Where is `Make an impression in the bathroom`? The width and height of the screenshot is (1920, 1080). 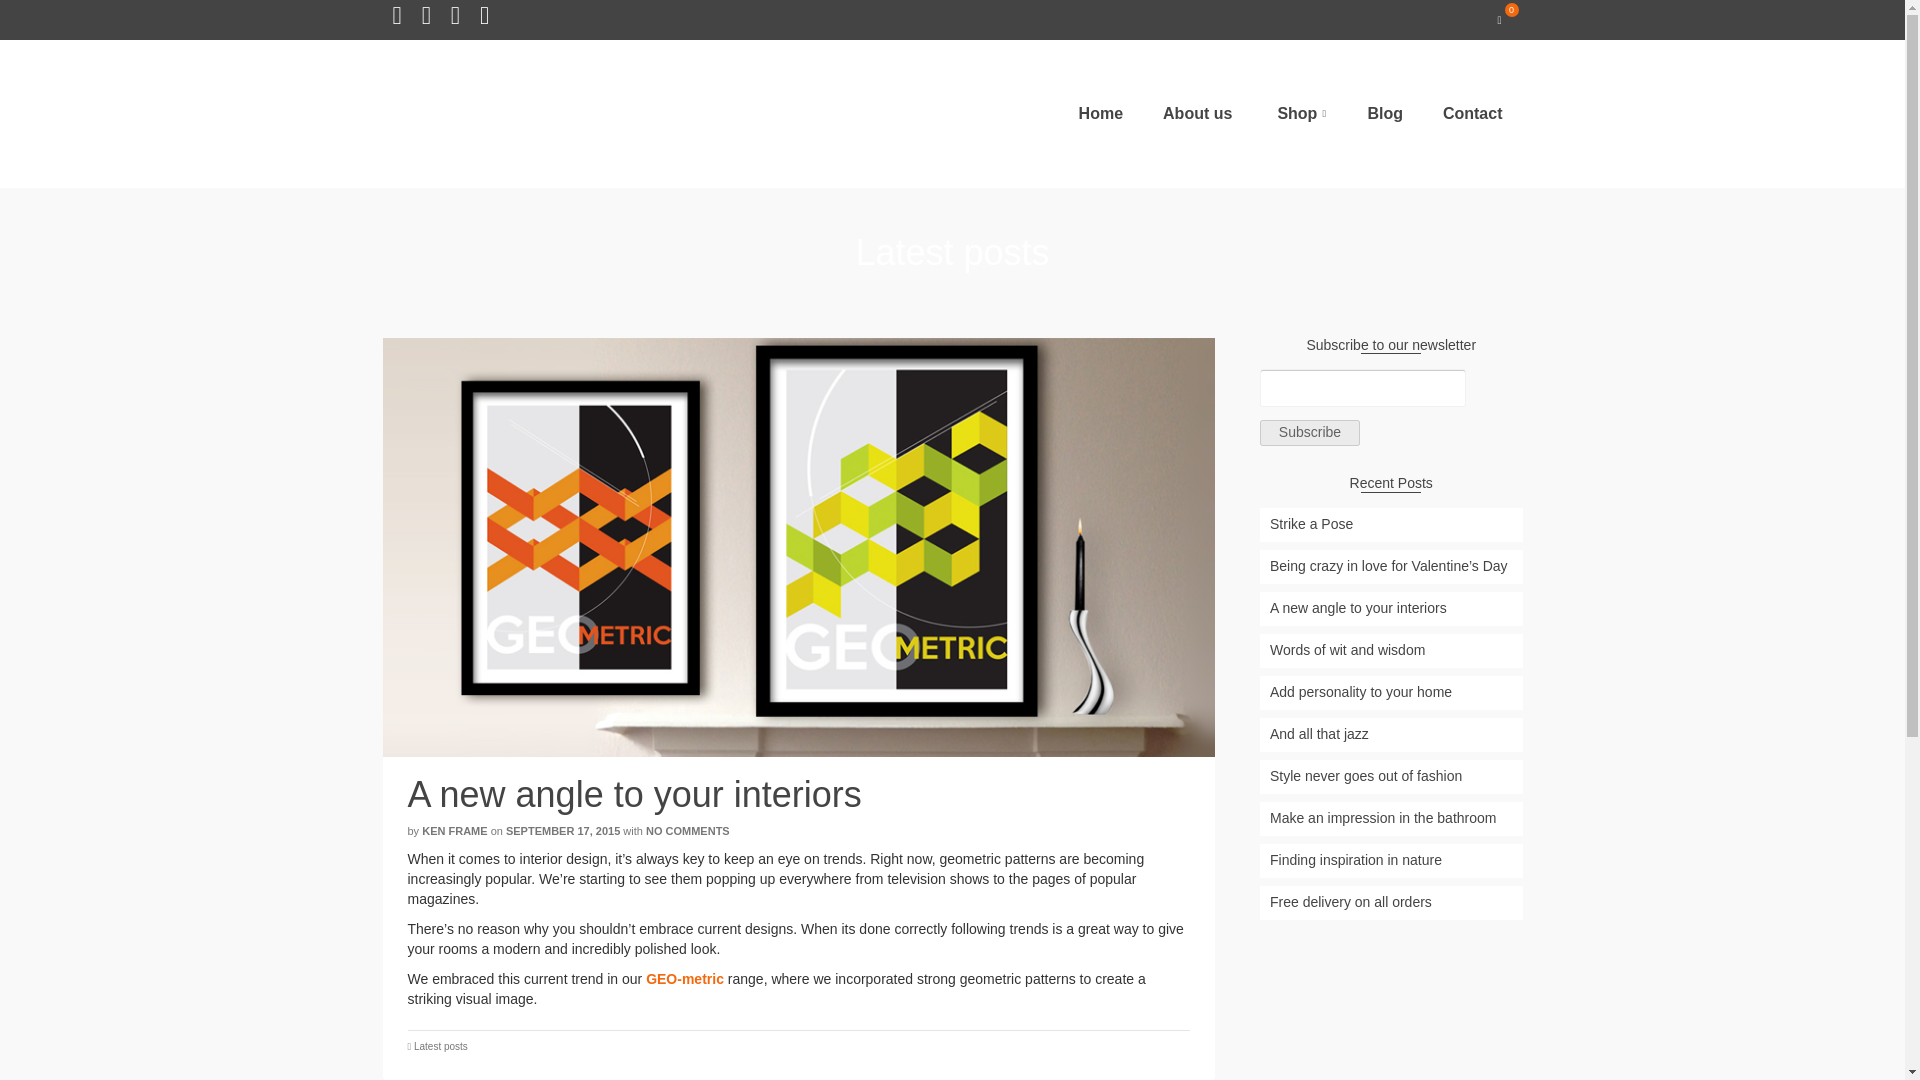
Make an impression in the bathroom is located at coordinates (1390, 818).